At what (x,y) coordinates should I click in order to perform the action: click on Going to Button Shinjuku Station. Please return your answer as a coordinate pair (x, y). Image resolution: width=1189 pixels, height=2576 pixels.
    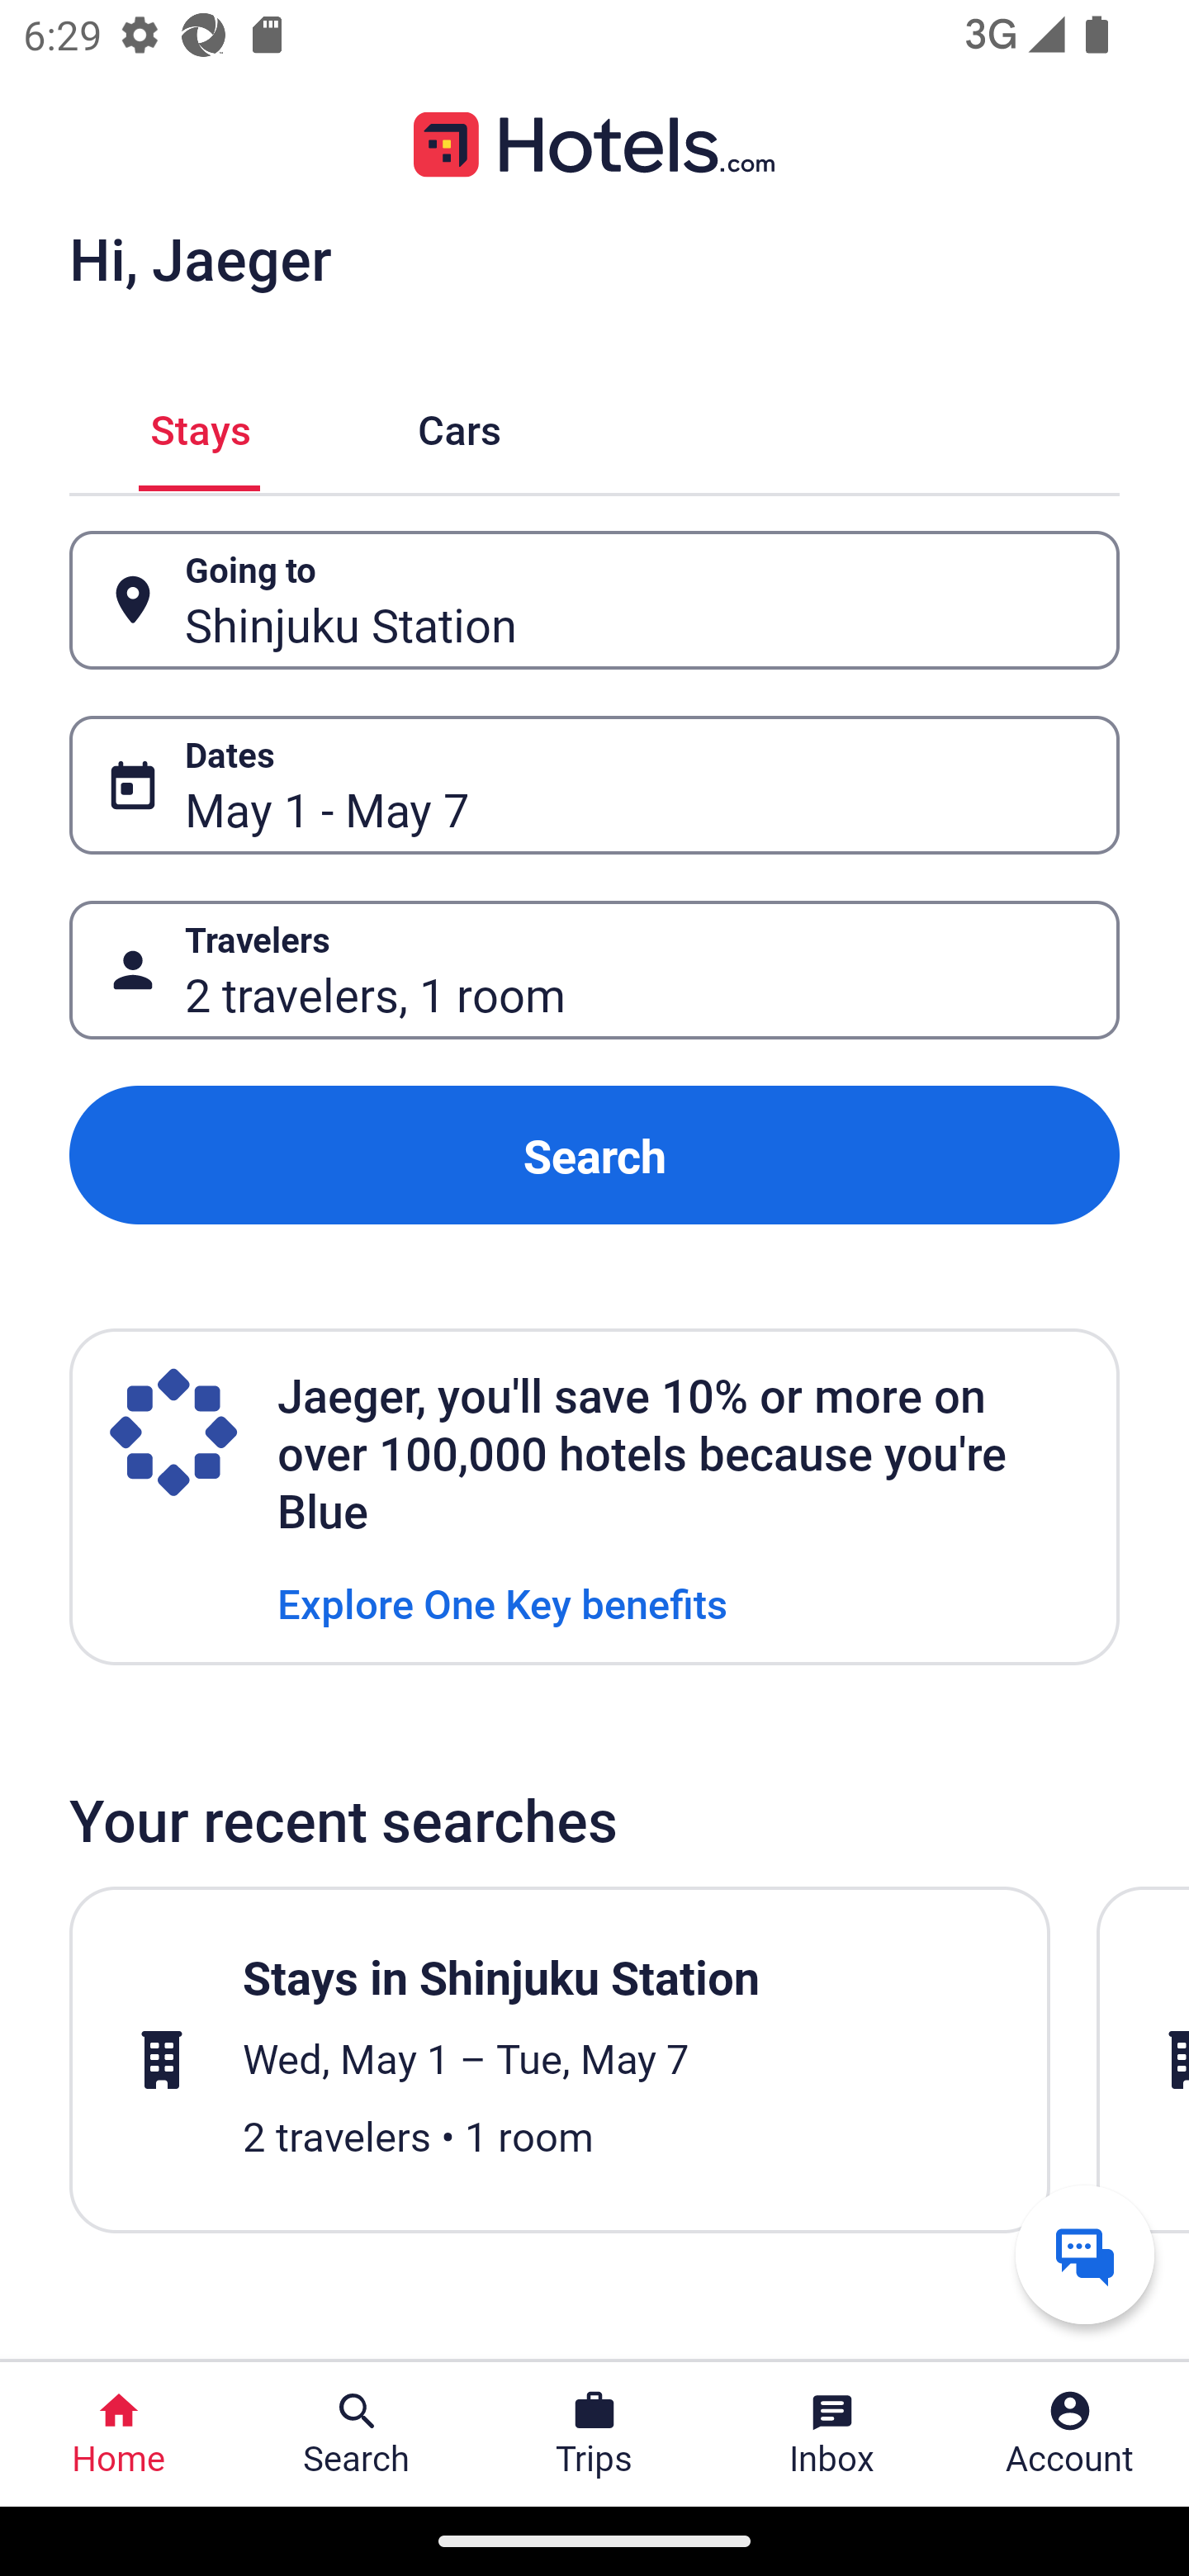
    Looking at the image, I should click on (594, 599).